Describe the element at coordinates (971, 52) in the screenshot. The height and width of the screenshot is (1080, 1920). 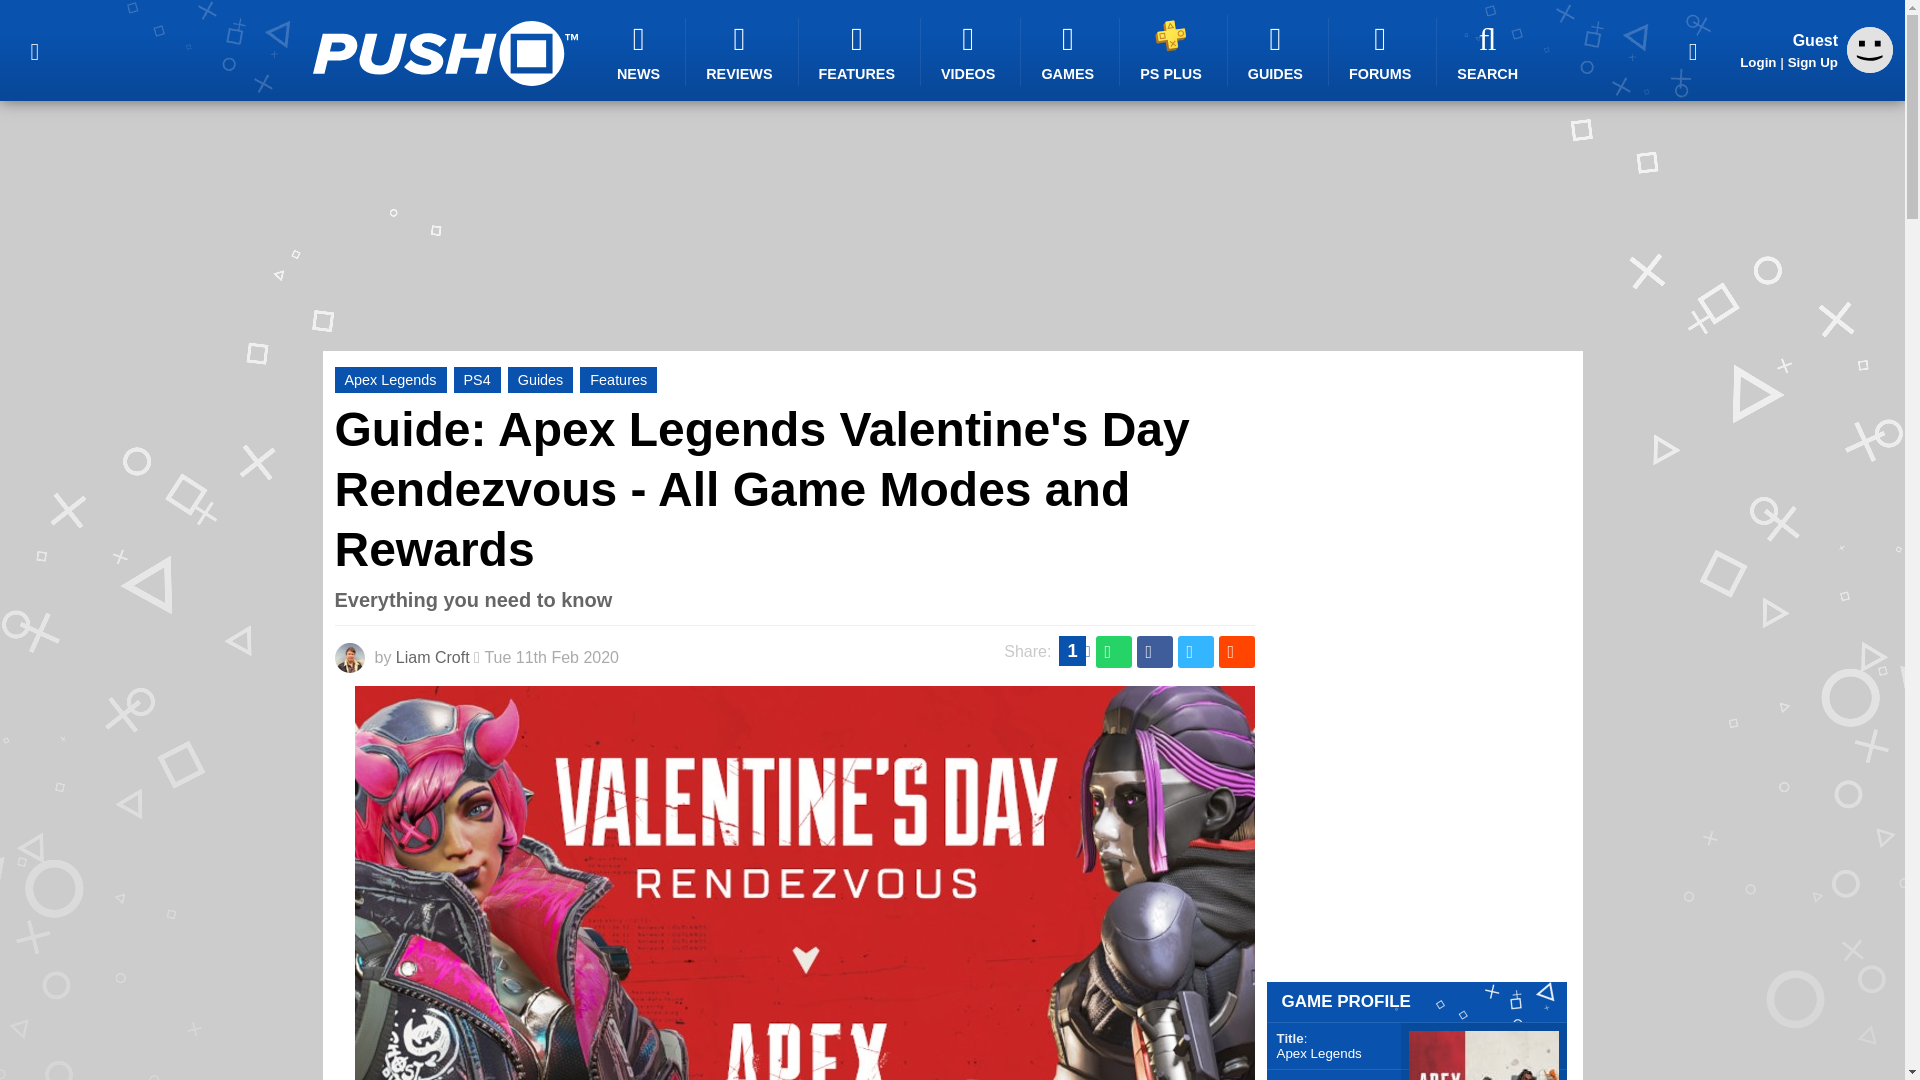
I see `VIDEOS` at that location.